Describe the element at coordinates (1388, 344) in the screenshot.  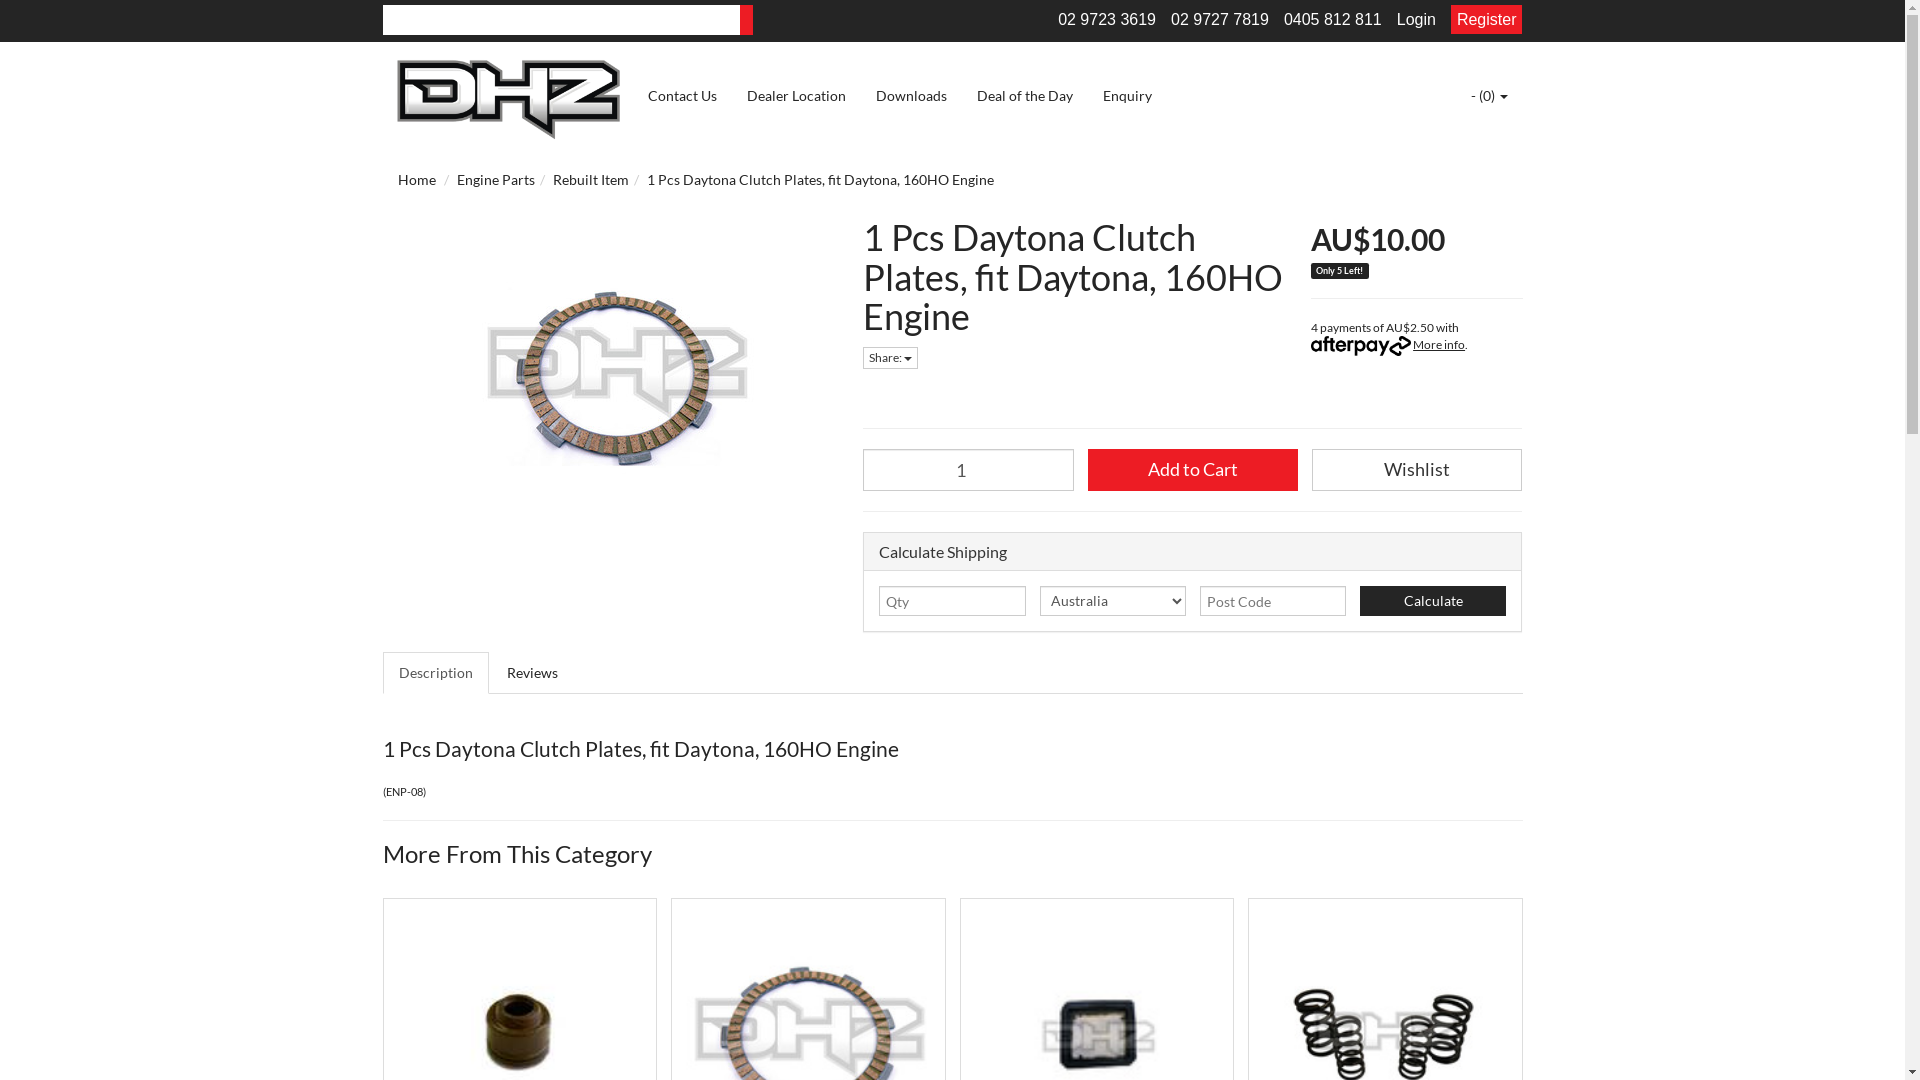
I see `More info` at that location.